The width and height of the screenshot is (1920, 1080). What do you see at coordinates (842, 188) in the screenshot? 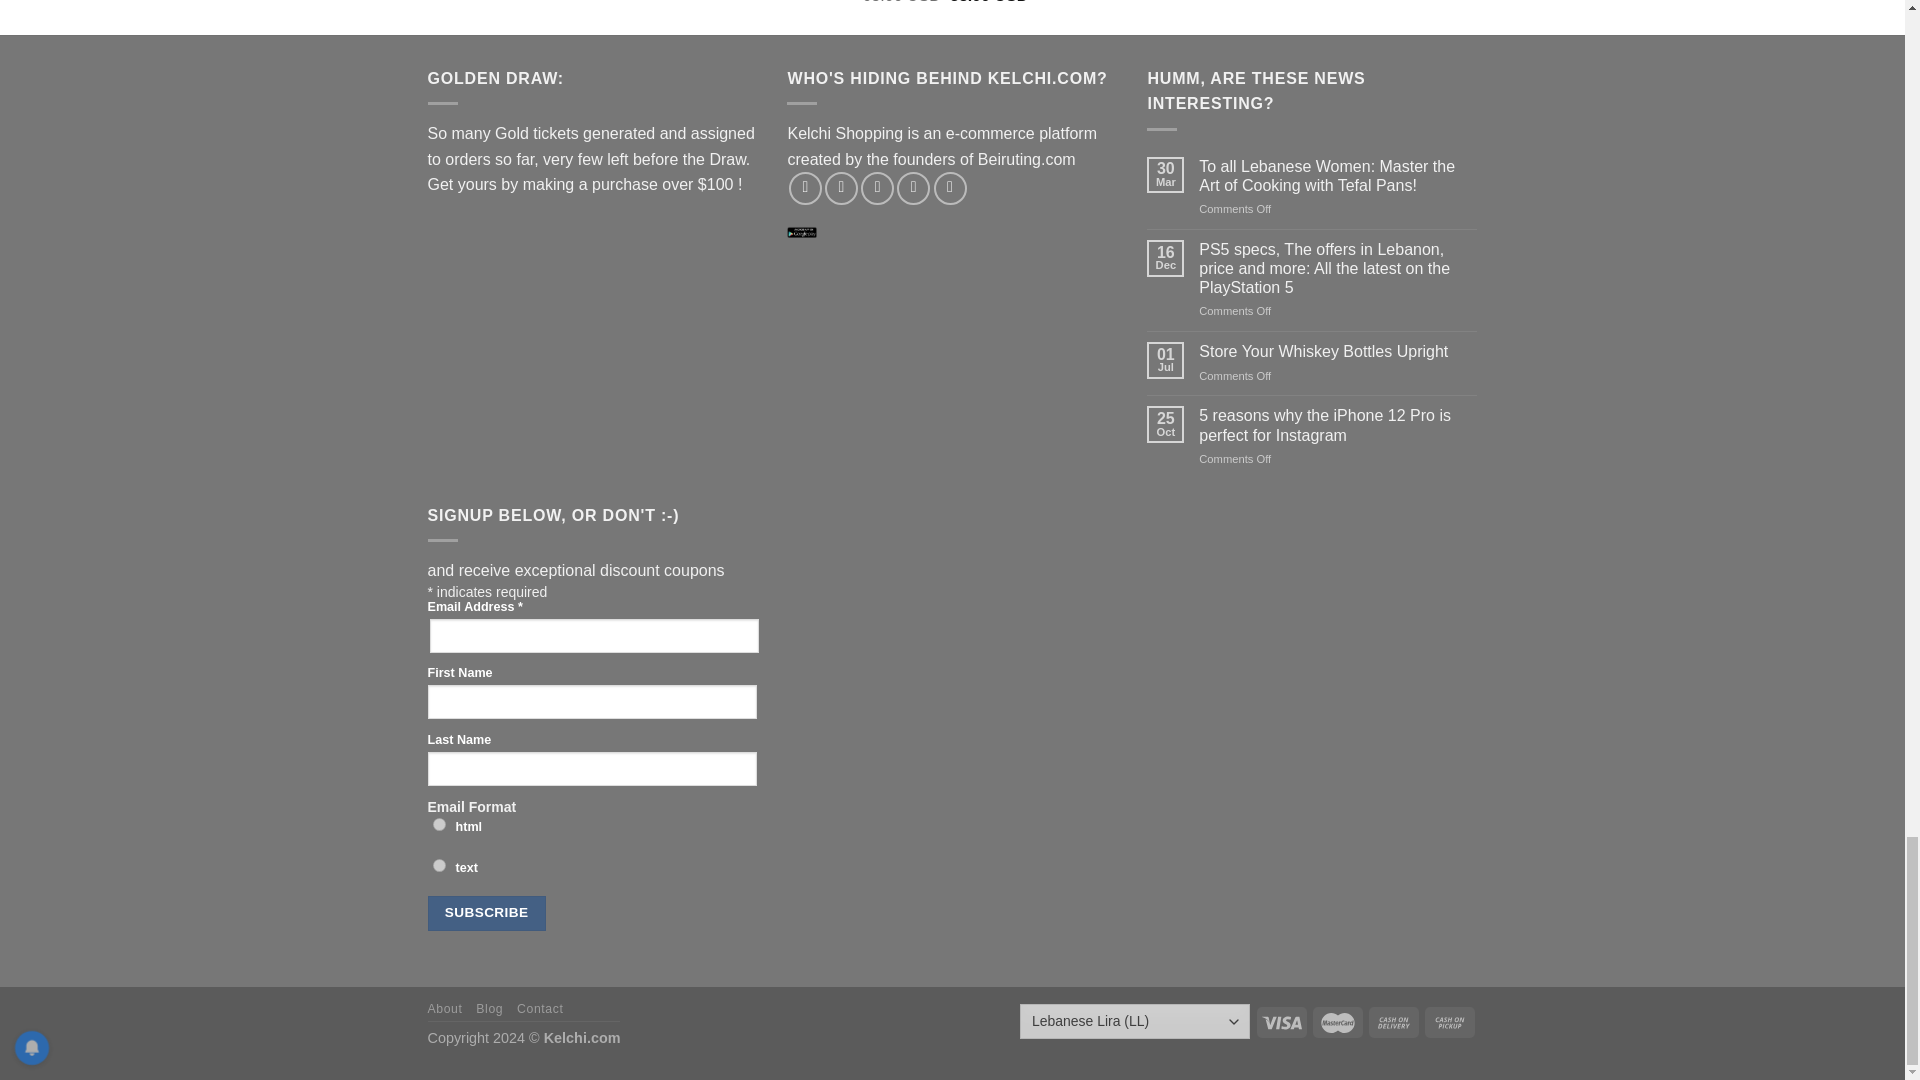
I see `Follow on Instagram` at bounding box center [842, 188].